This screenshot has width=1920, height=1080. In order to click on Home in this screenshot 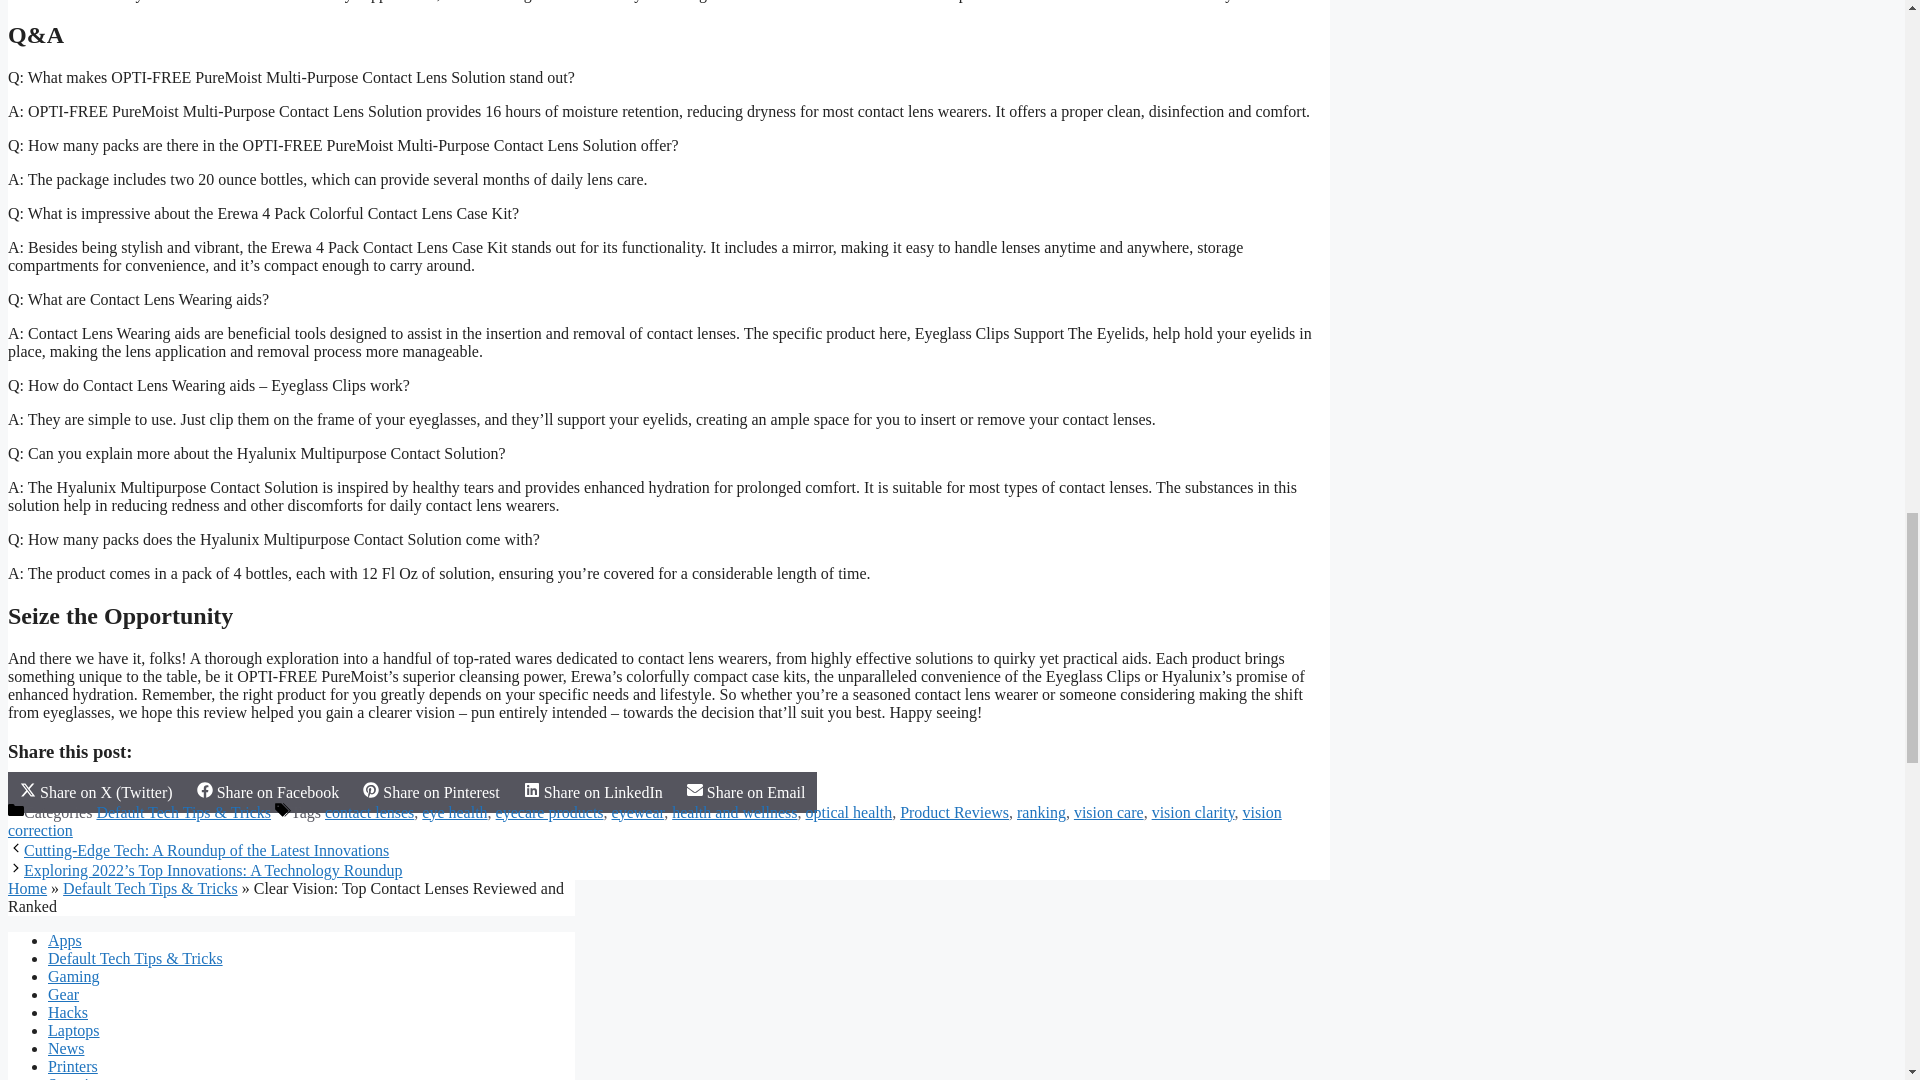, I will do `click(26, 888)`.